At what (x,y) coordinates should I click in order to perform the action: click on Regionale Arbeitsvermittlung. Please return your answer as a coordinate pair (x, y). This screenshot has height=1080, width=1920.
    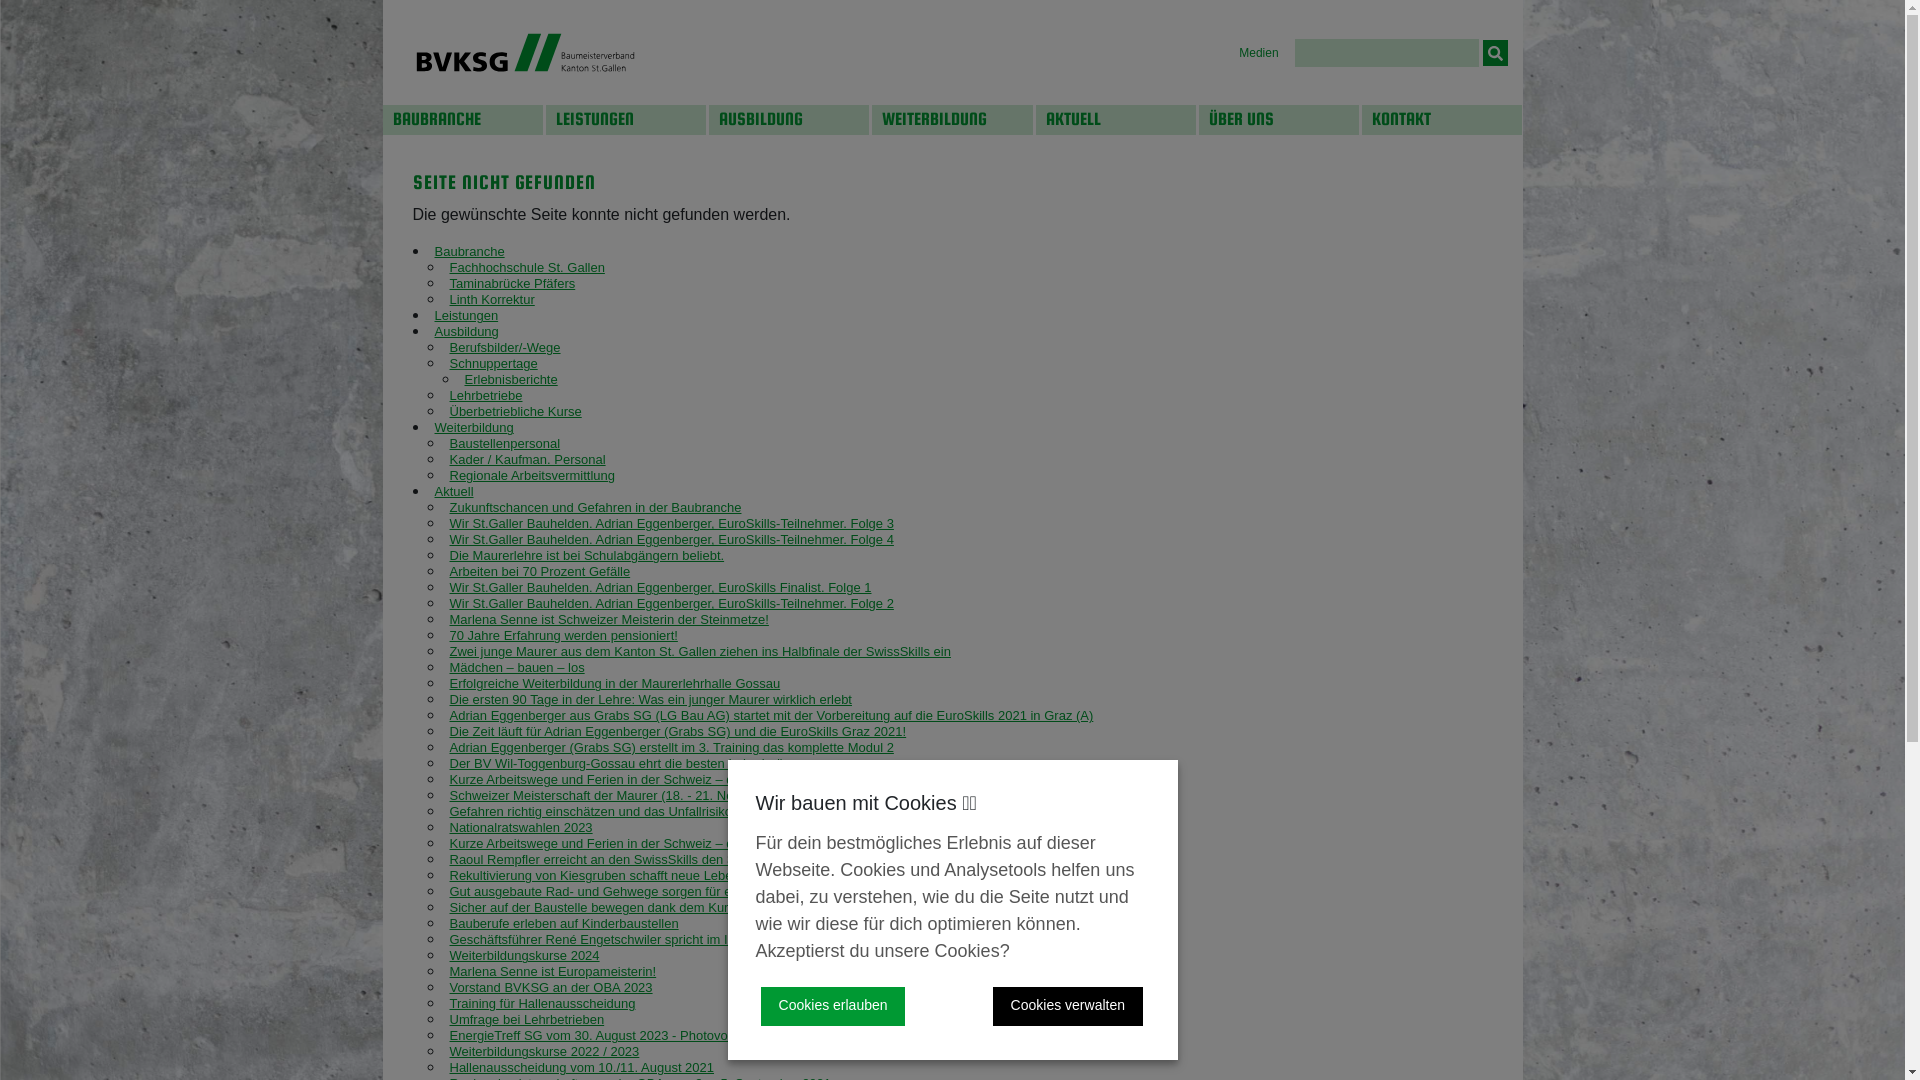
    Looking at the image, I should click on (532, 476).